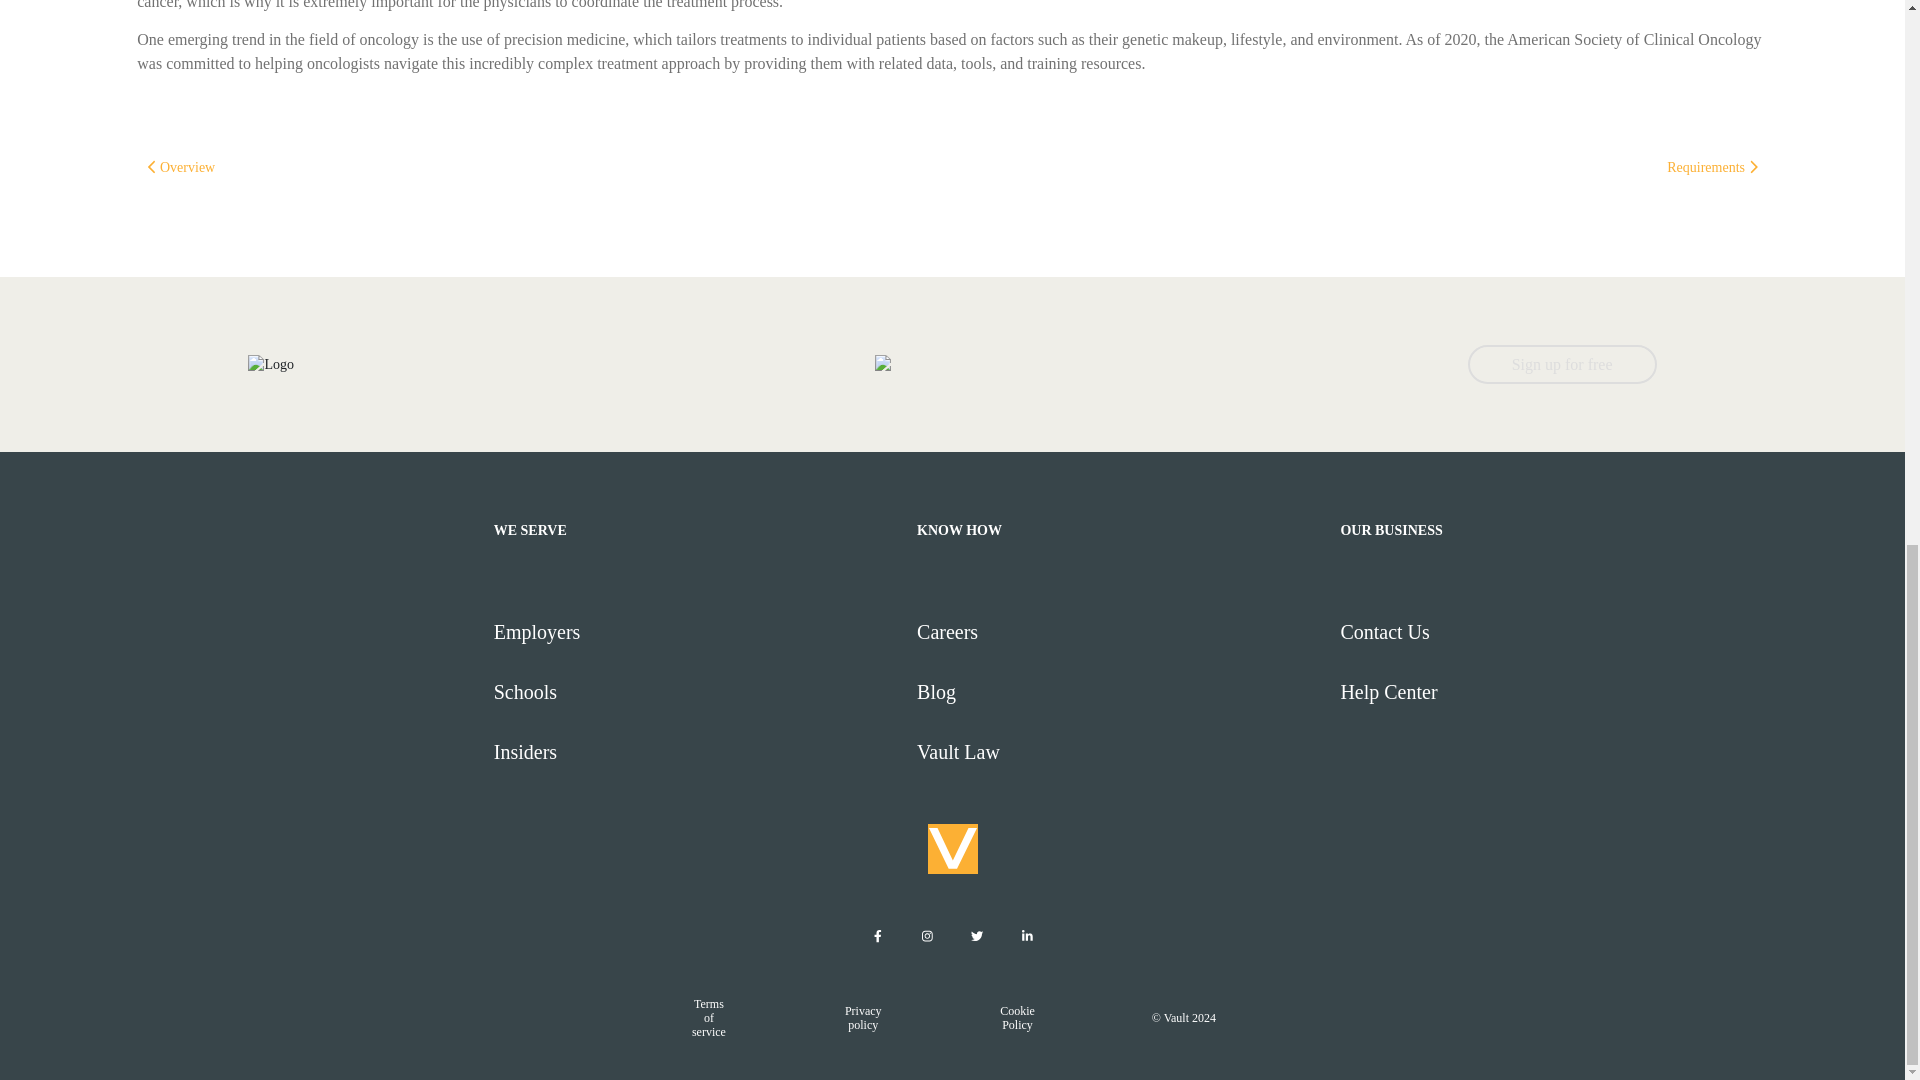 The image size is (1920, 1080). What do you see at coordinates (1543, 632) in the screenshot?
I see `Contact Us` at bounding box center [1543, 632].